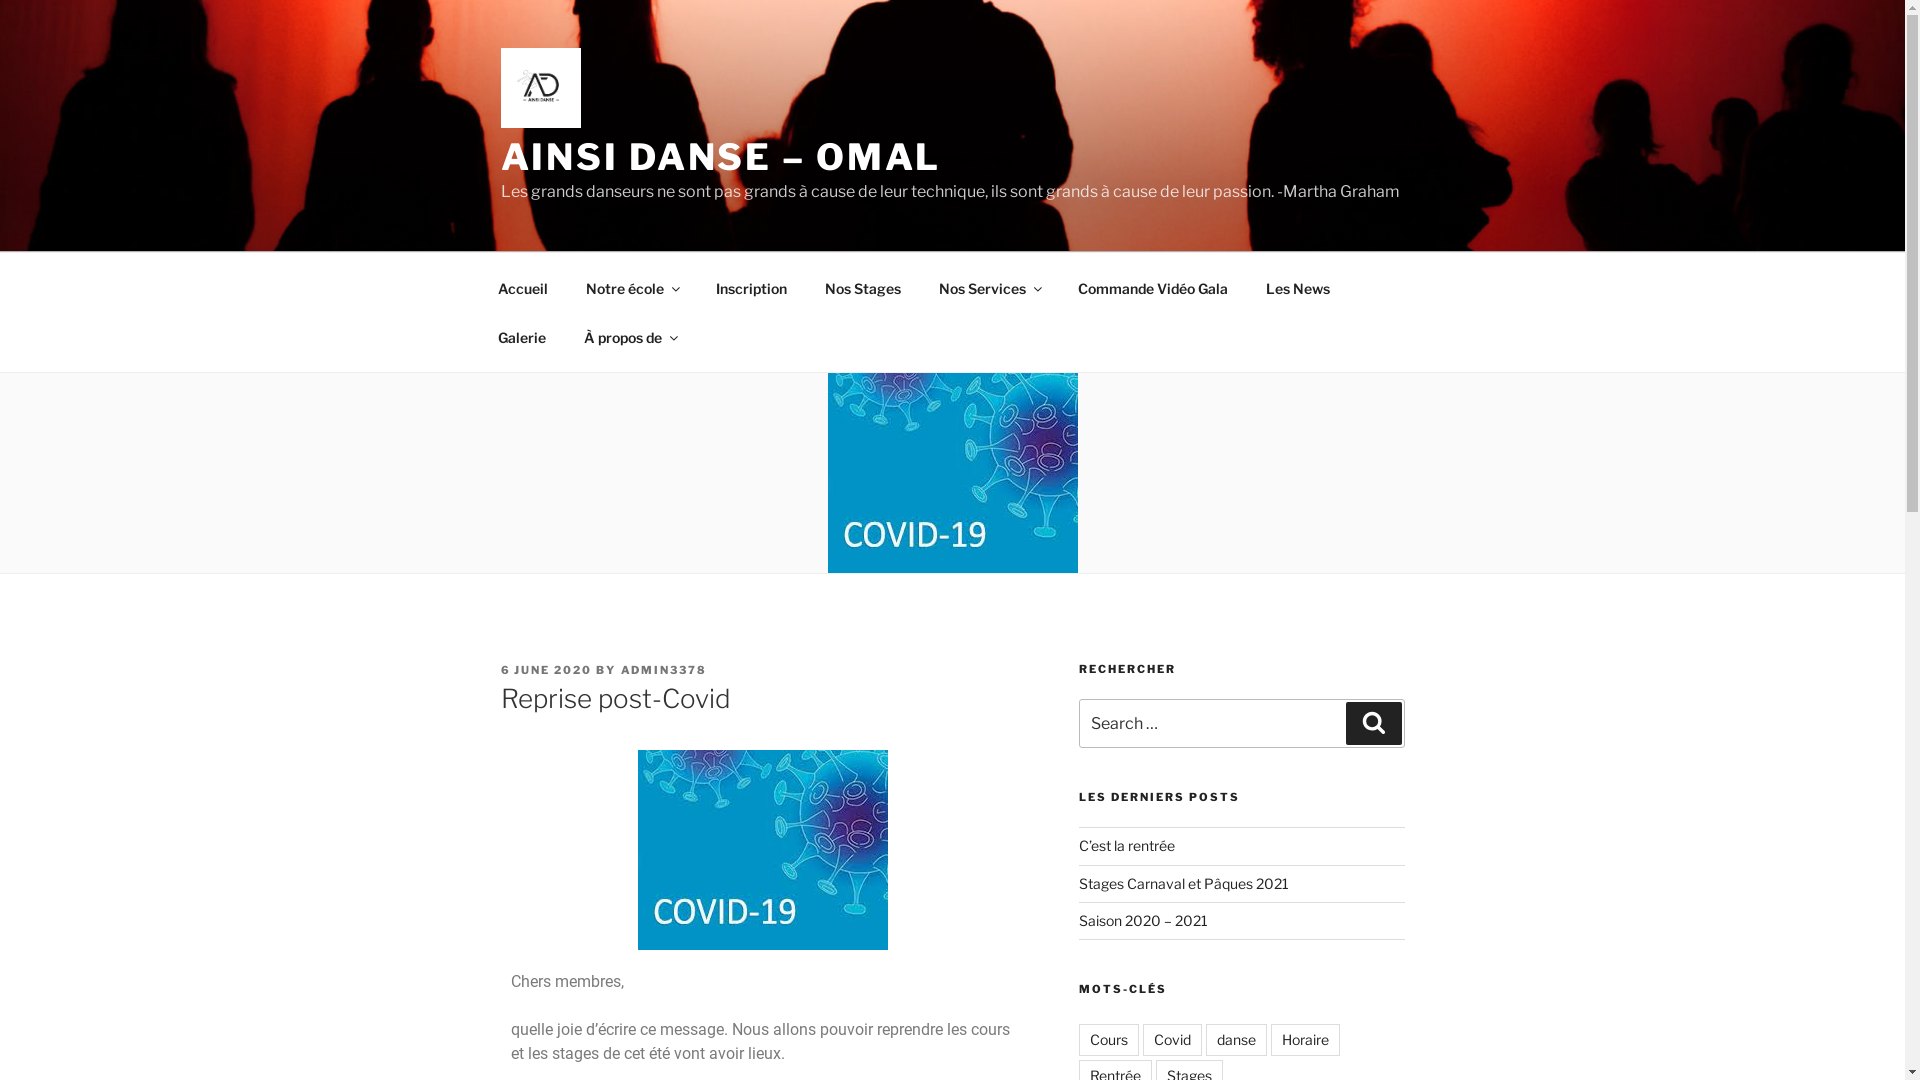 This screenshot has height=1080, width=1920. What do you see at coordinates (864, 288) in the screenshot?
I see `Nos Stages` at bounding box center [864, 288].